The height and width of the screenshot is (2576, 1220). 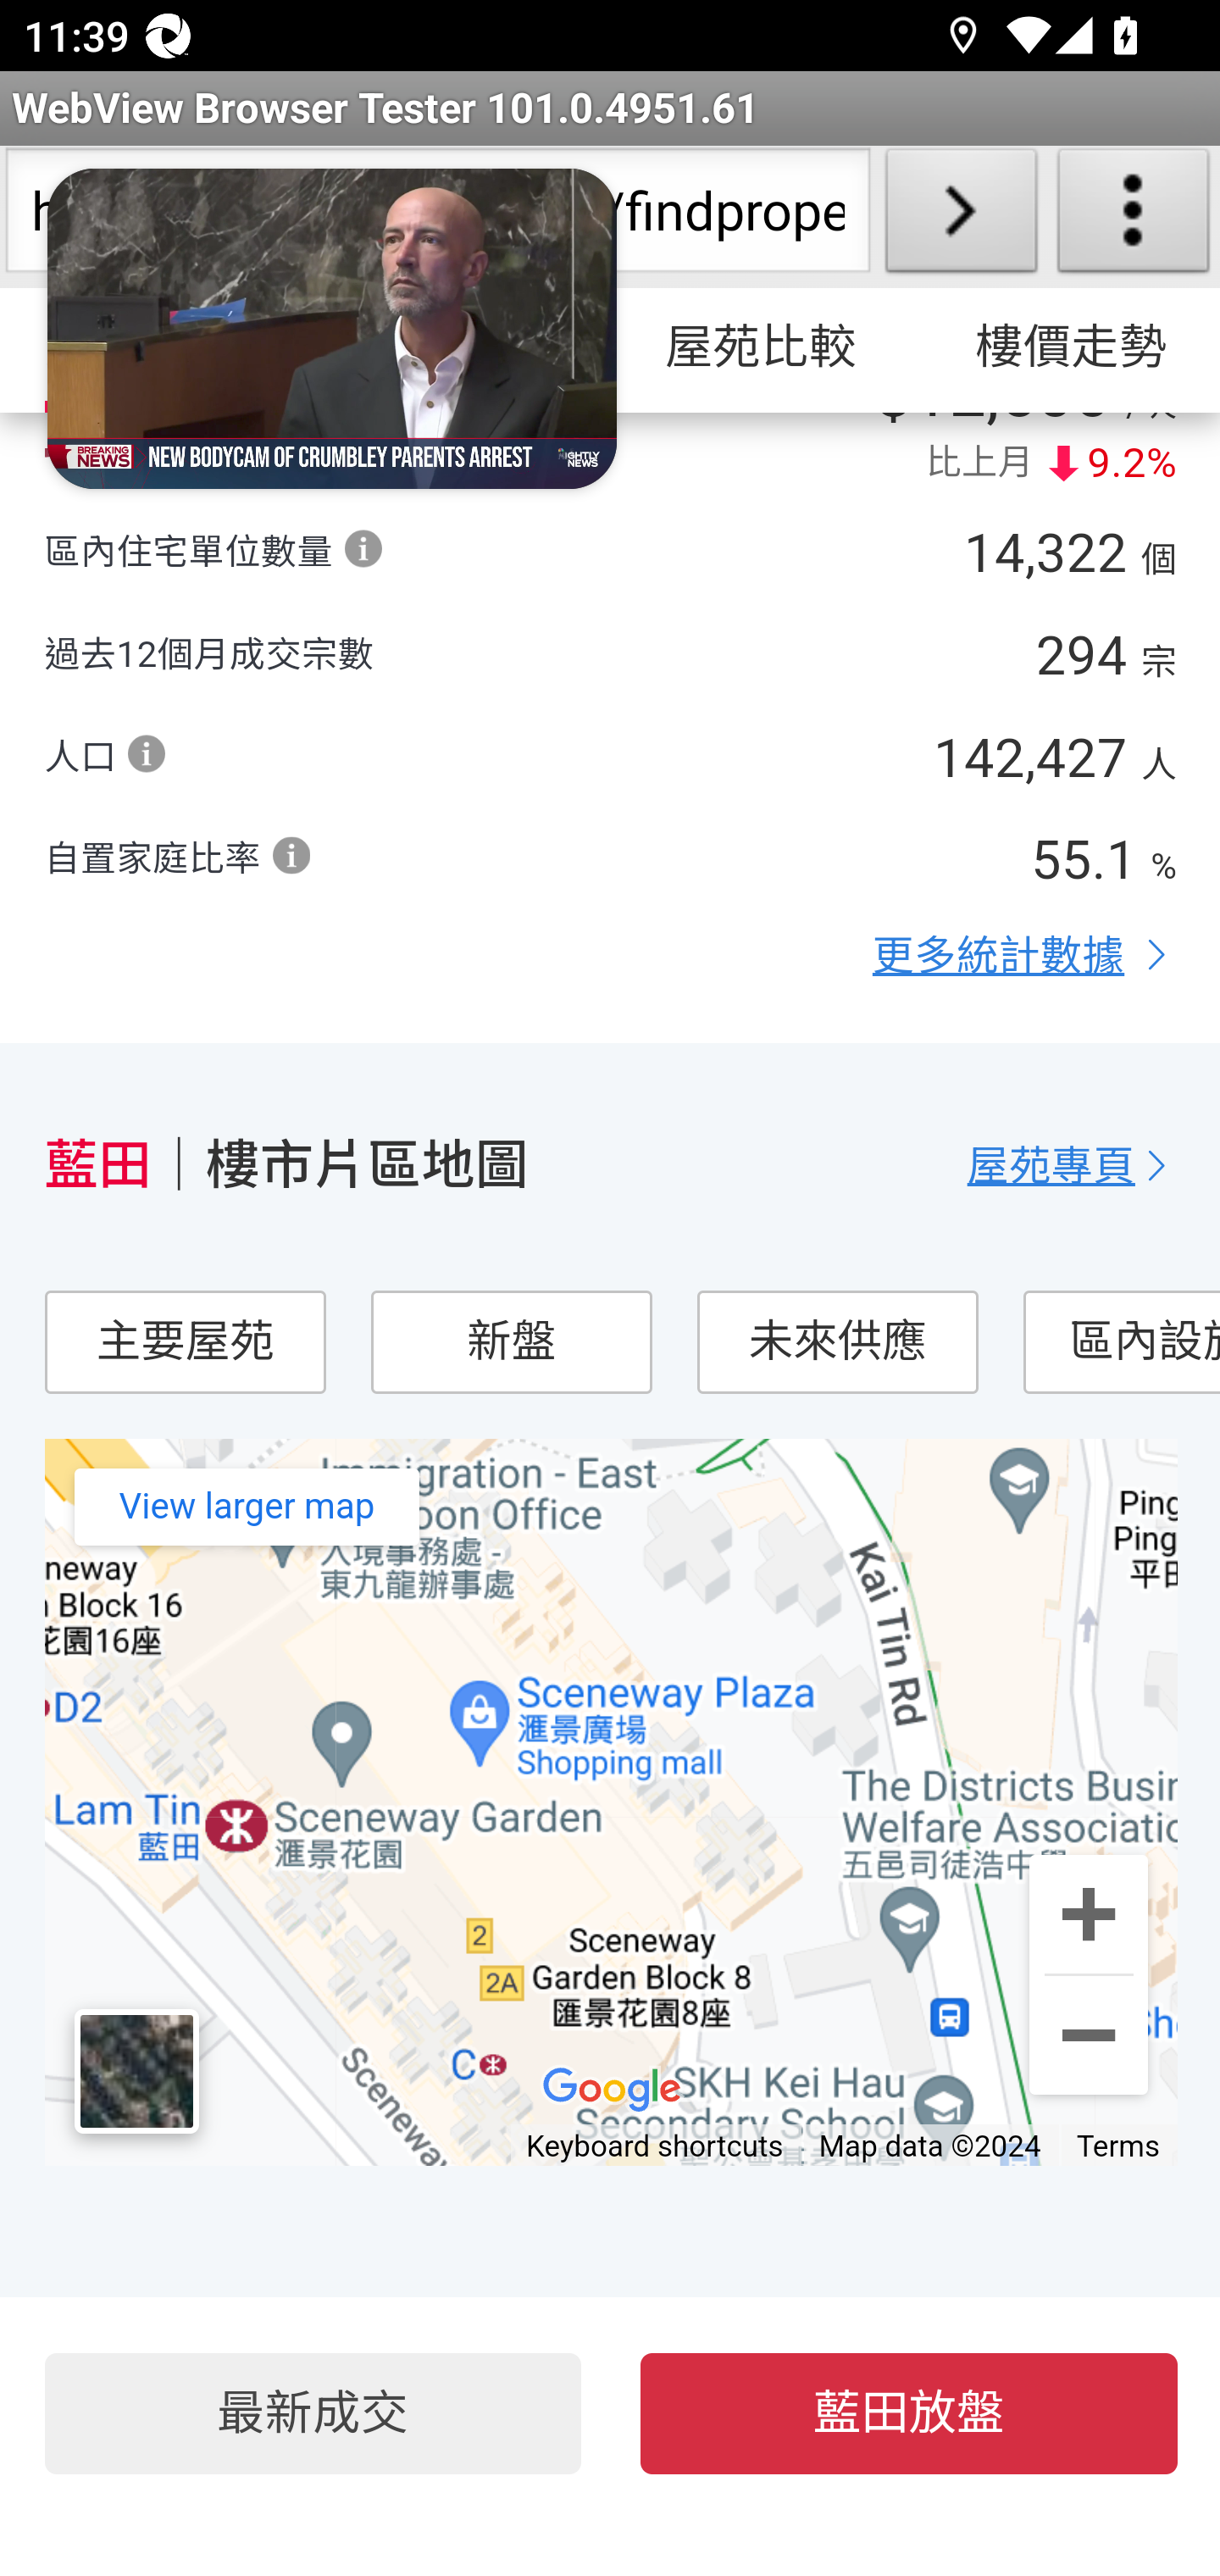 I want to click on 未來供應, so click(x=835, y=1343).